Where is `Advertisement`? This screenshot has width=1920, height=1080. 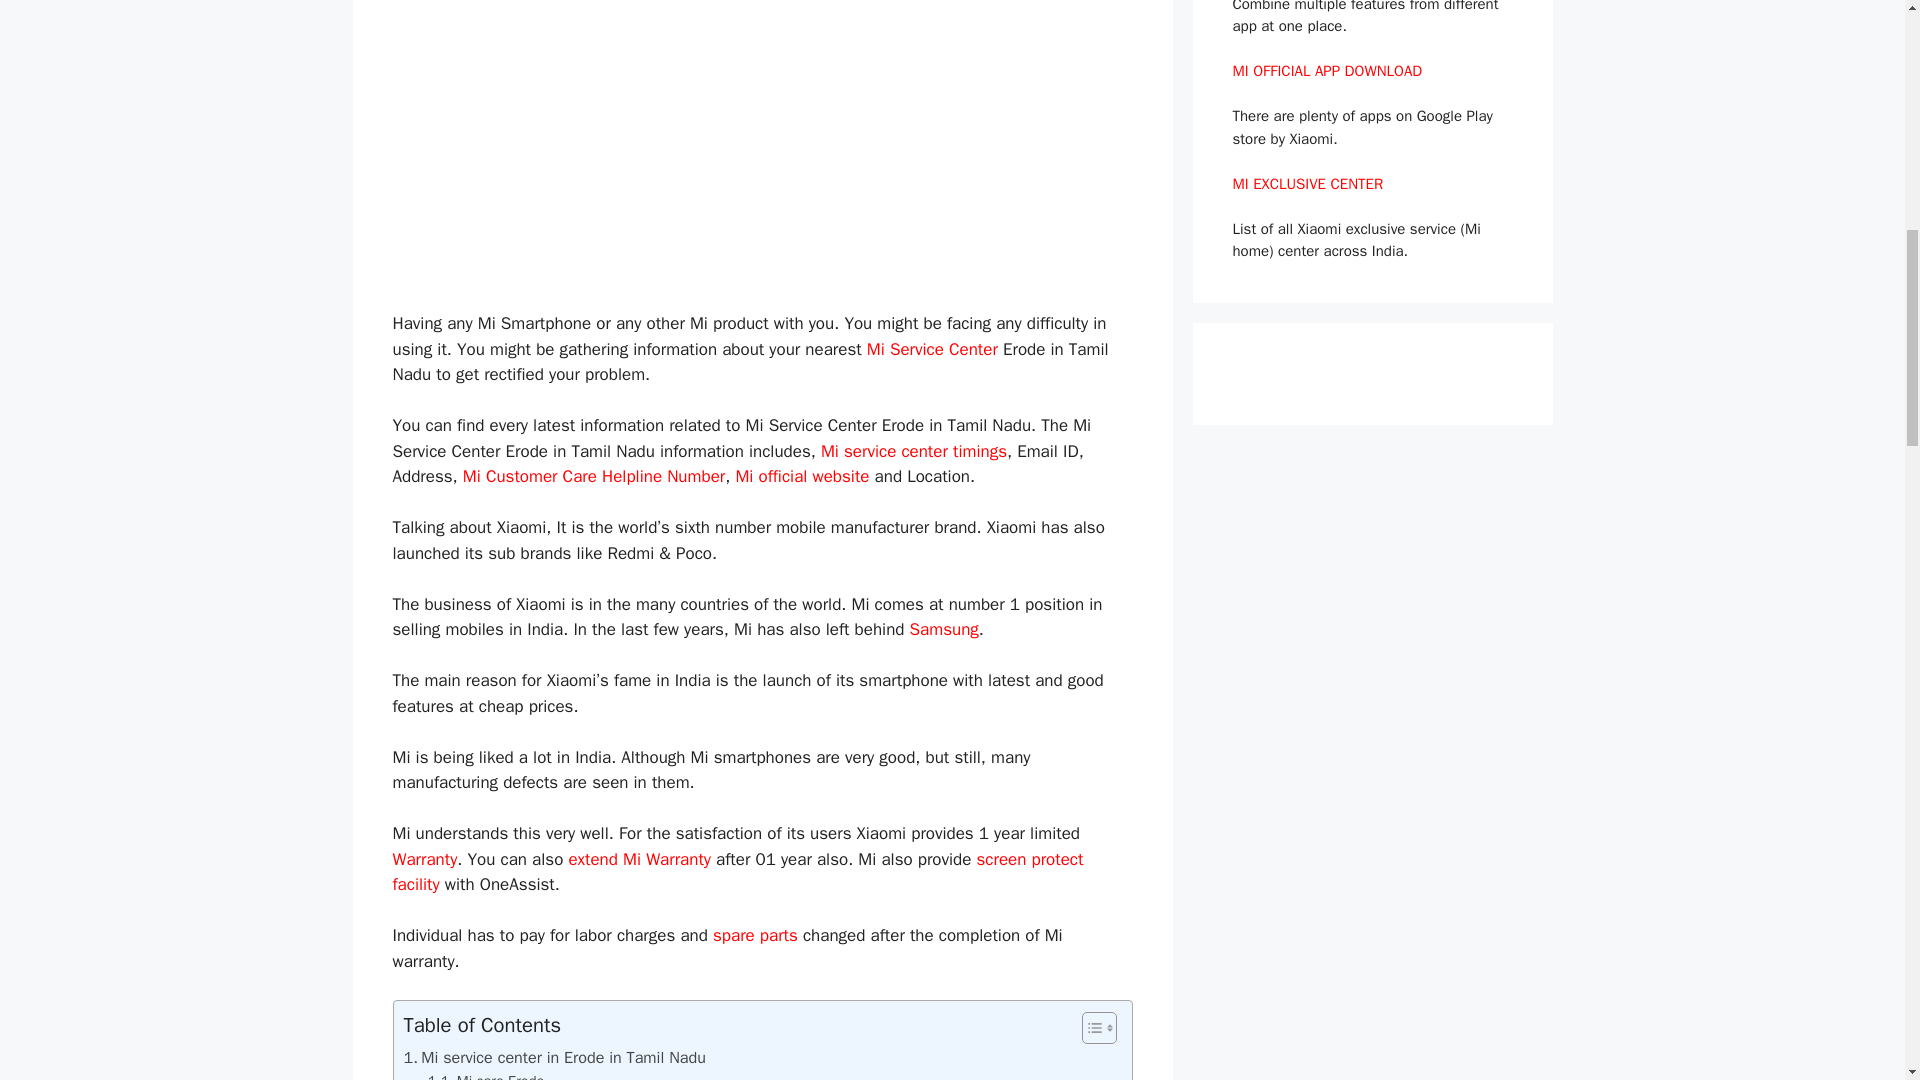
Advertisement is located at coordinates (772, 138).